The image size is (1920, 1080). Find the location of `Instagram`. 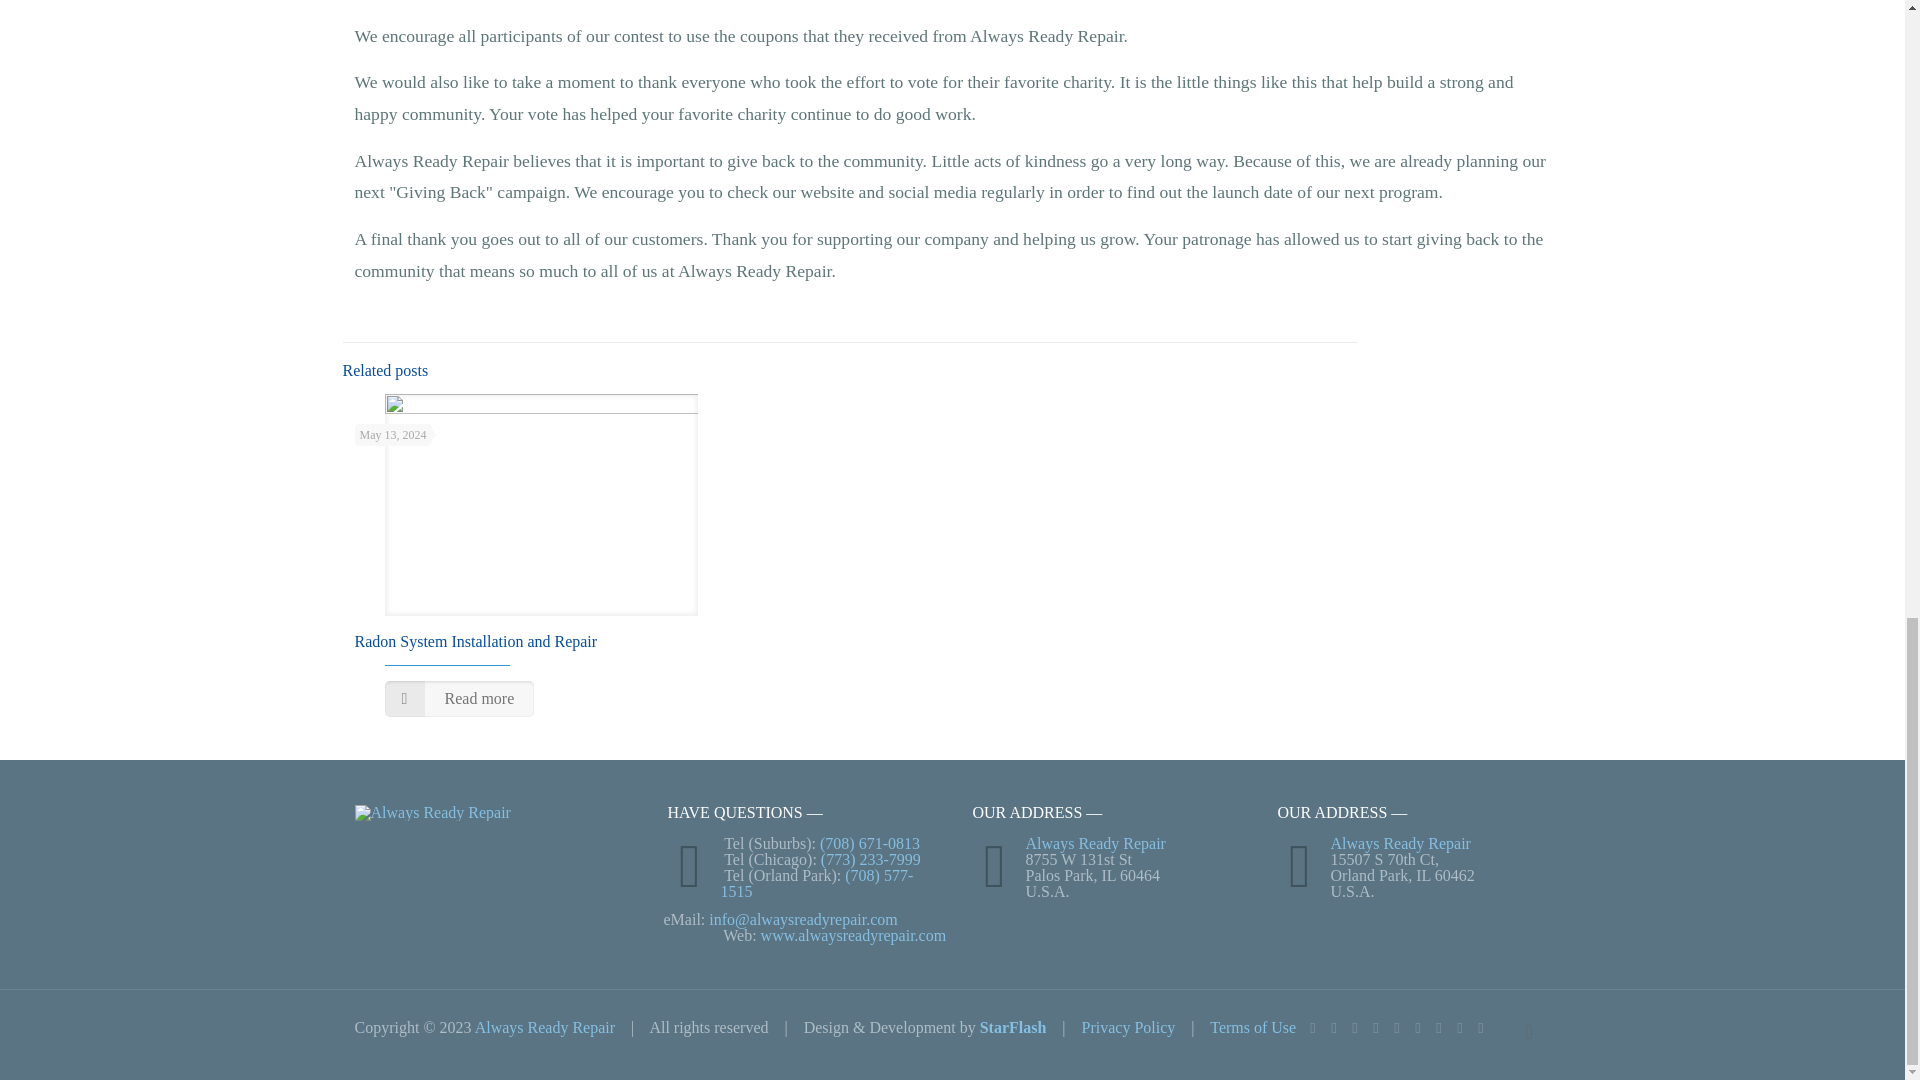

Instagram is located at coordinates (1440, 1027).